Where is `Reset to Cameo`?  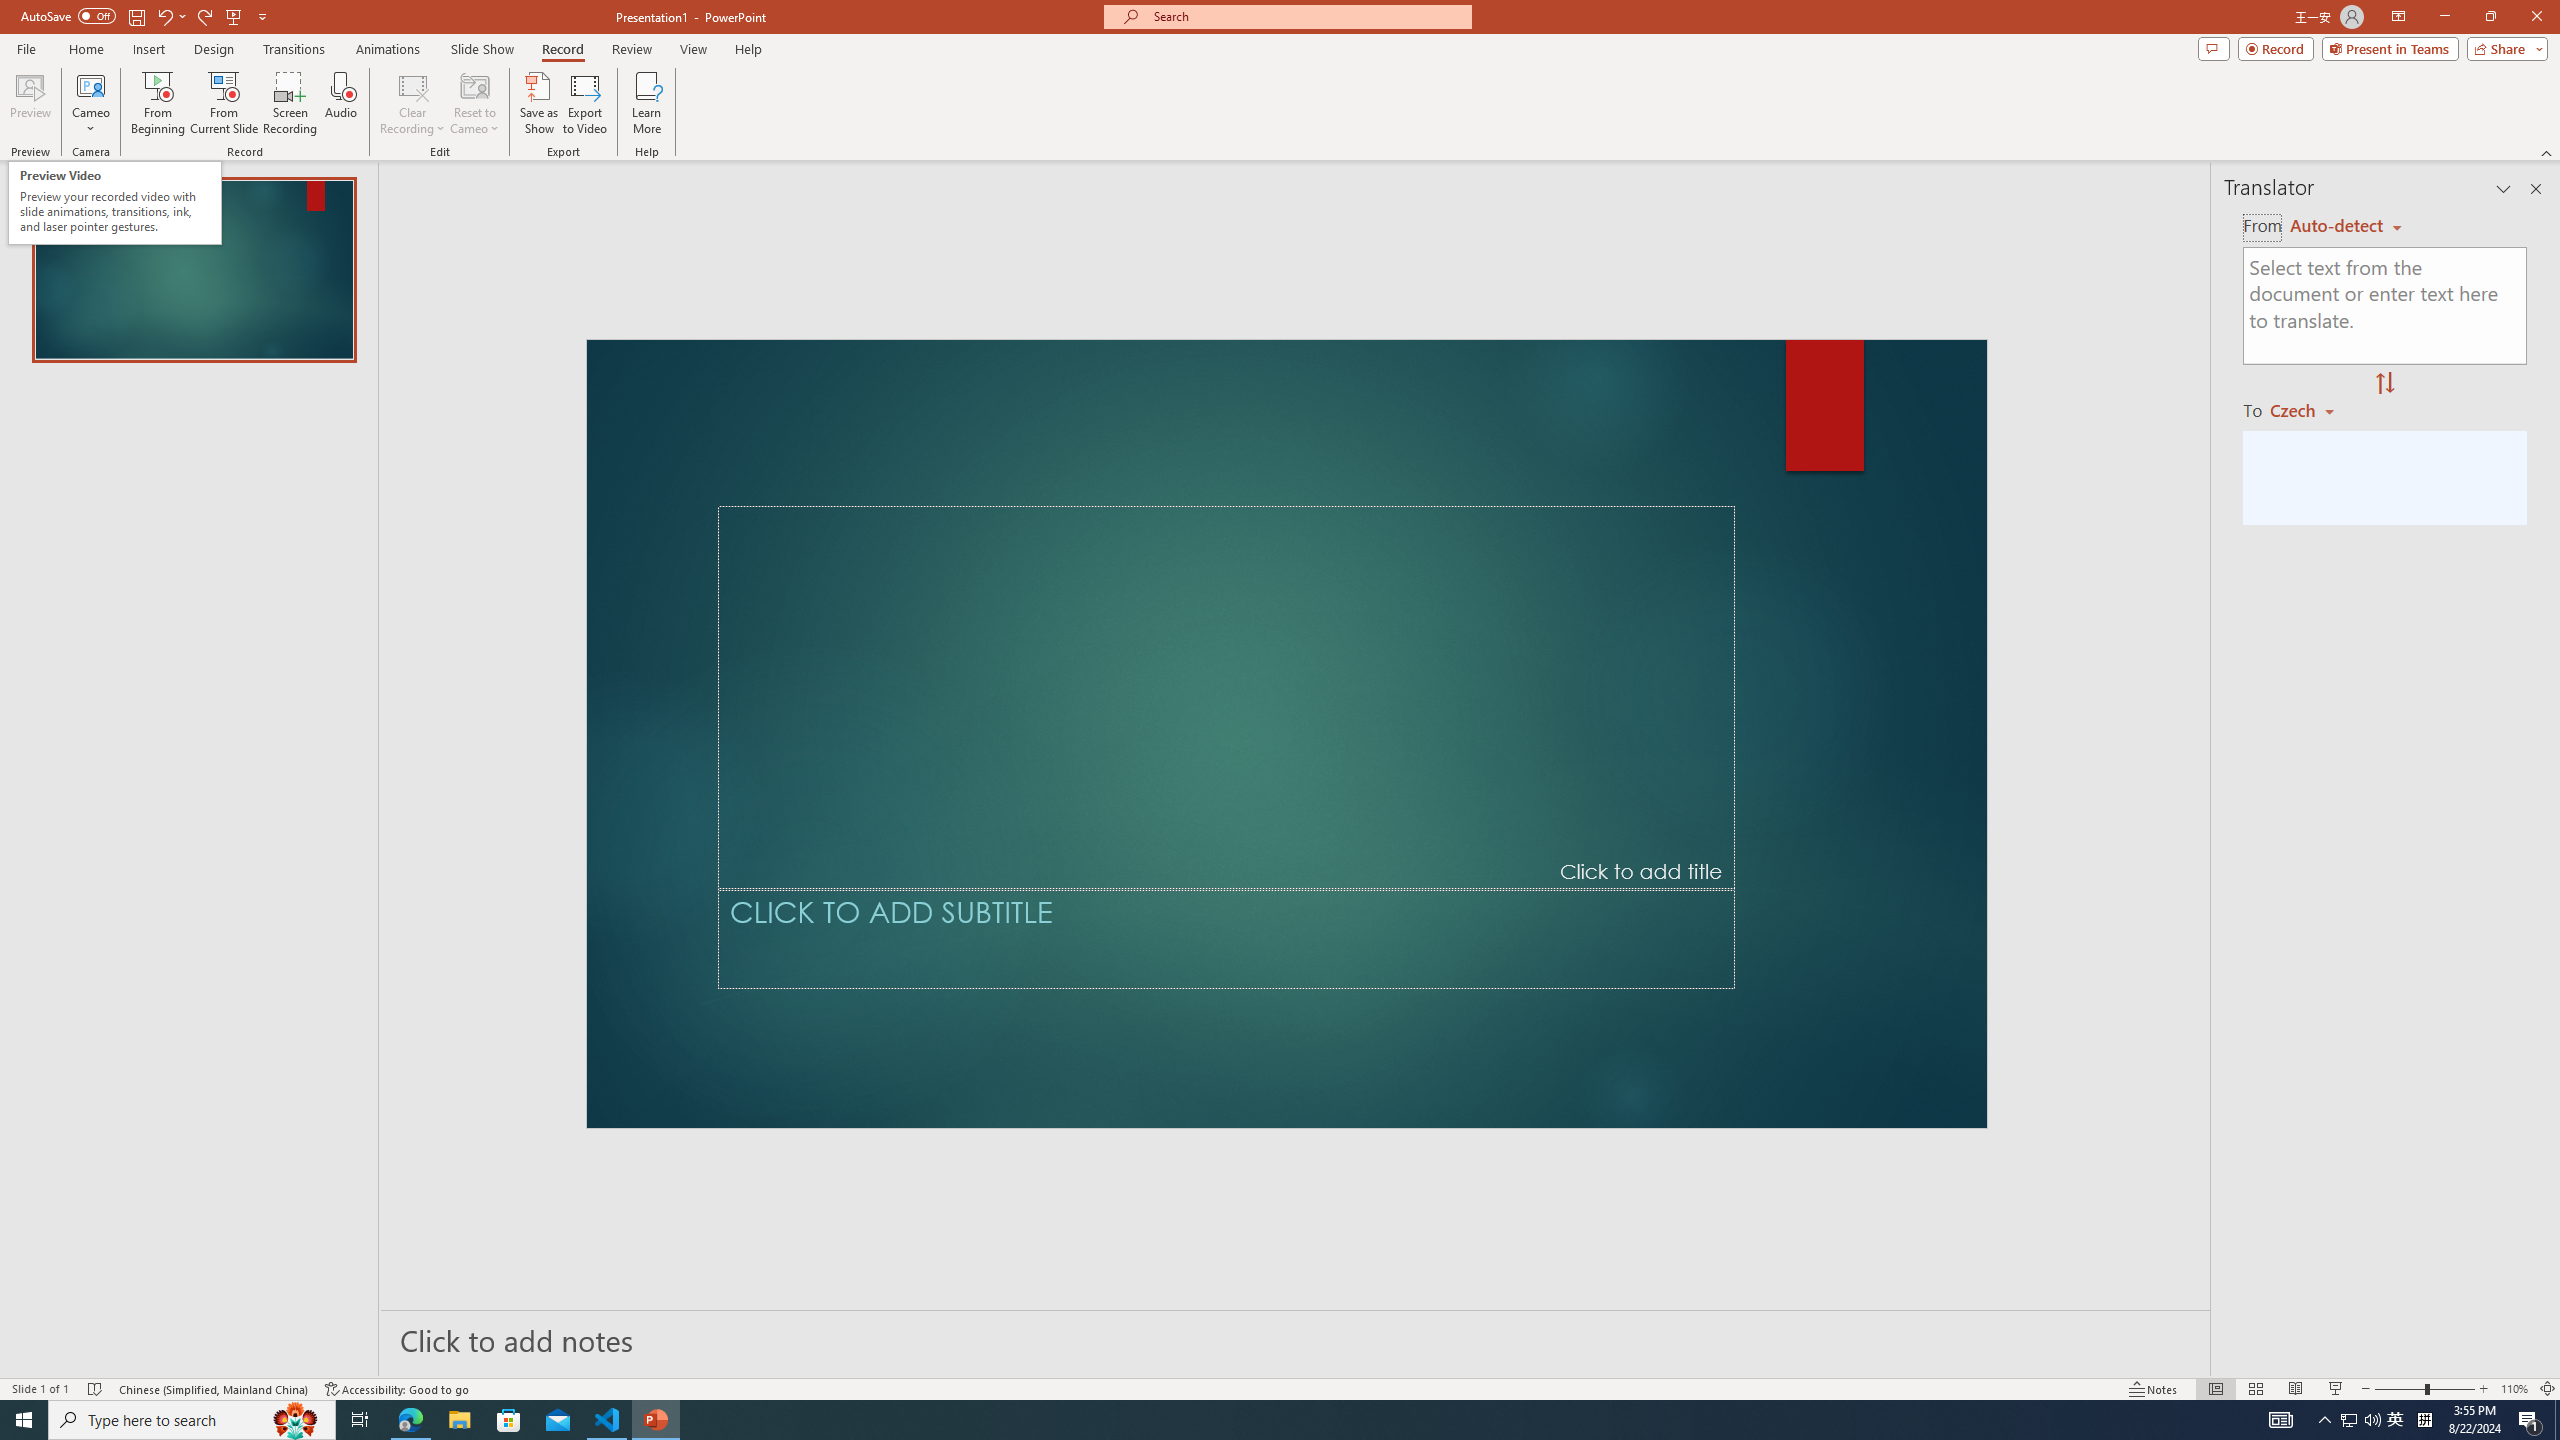 Reset to Cameo is located at coordinates (474, 103).